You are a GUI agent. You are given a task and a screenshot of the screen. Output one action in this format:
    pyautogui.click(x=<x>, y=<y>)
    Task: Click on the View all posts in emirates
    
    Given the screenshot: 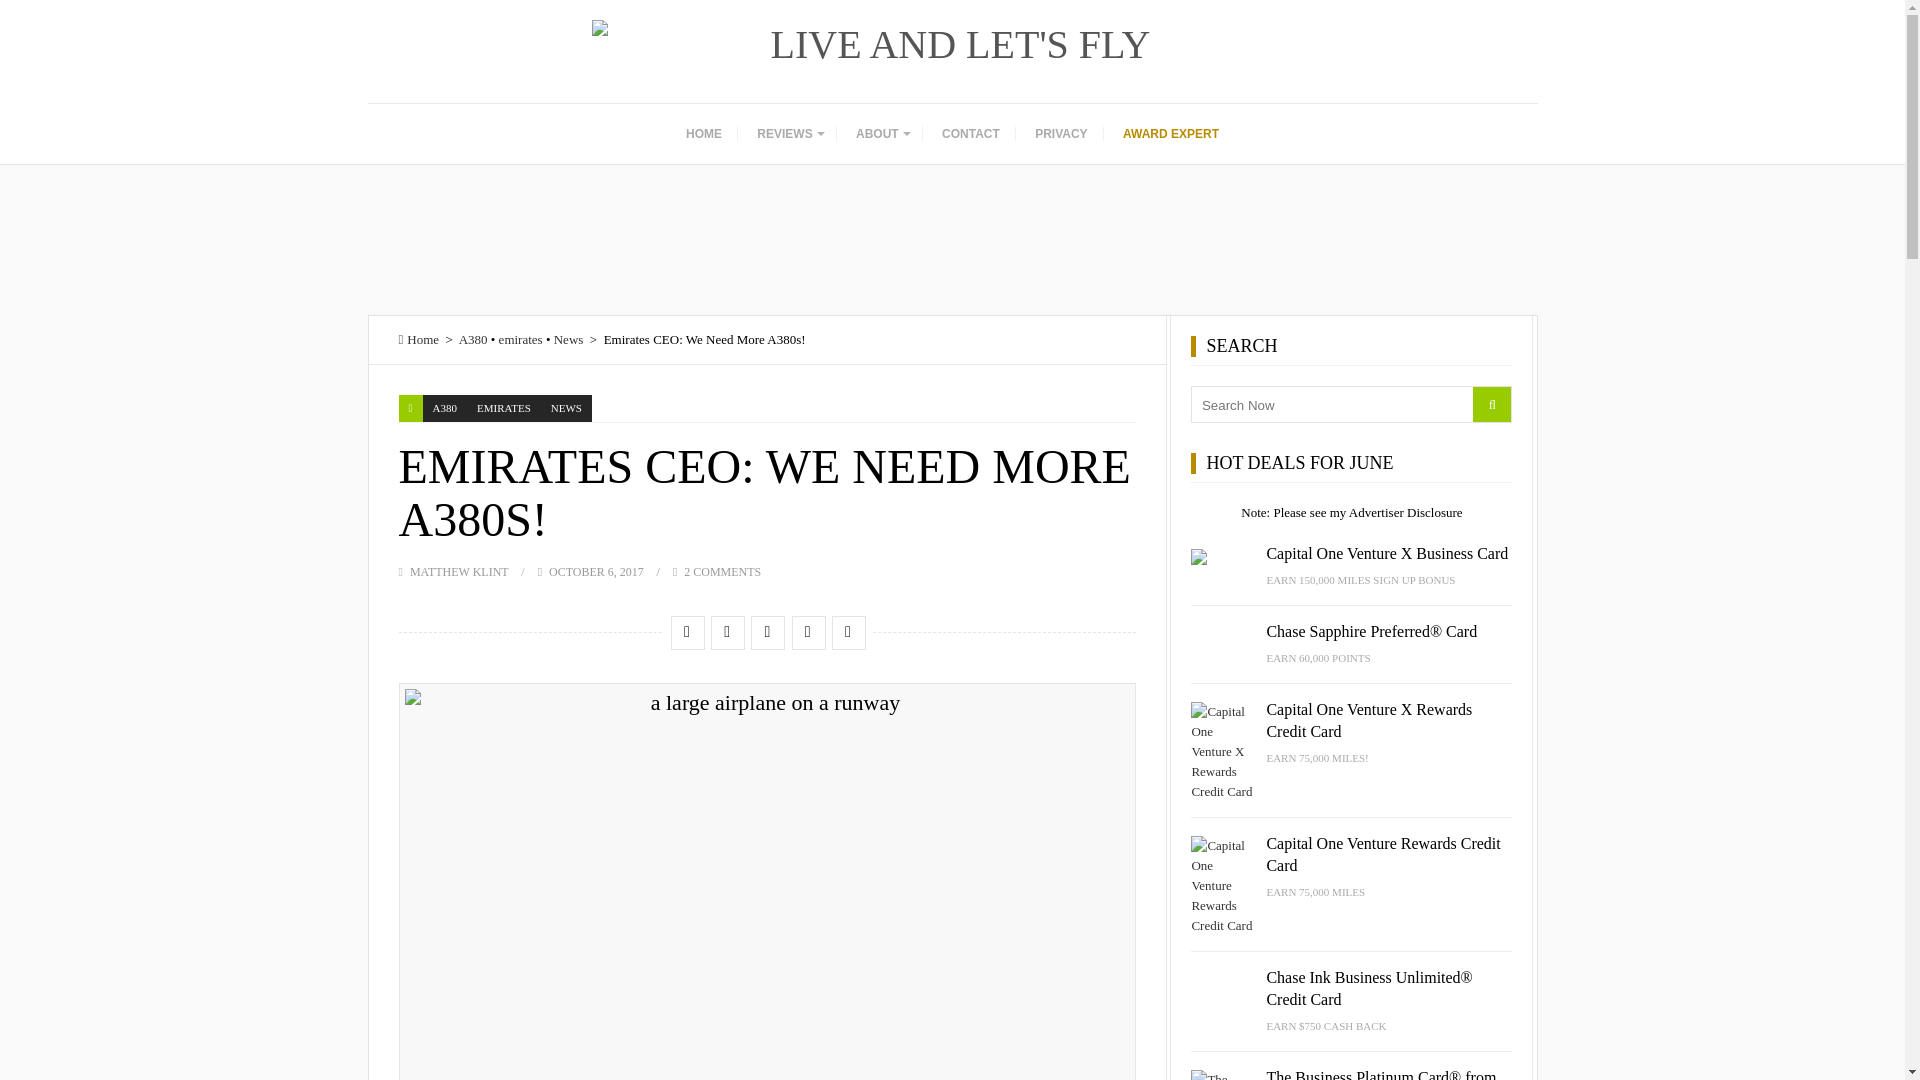 What is the action you would take?
    pyautogui.click(x=504, y=408)
    